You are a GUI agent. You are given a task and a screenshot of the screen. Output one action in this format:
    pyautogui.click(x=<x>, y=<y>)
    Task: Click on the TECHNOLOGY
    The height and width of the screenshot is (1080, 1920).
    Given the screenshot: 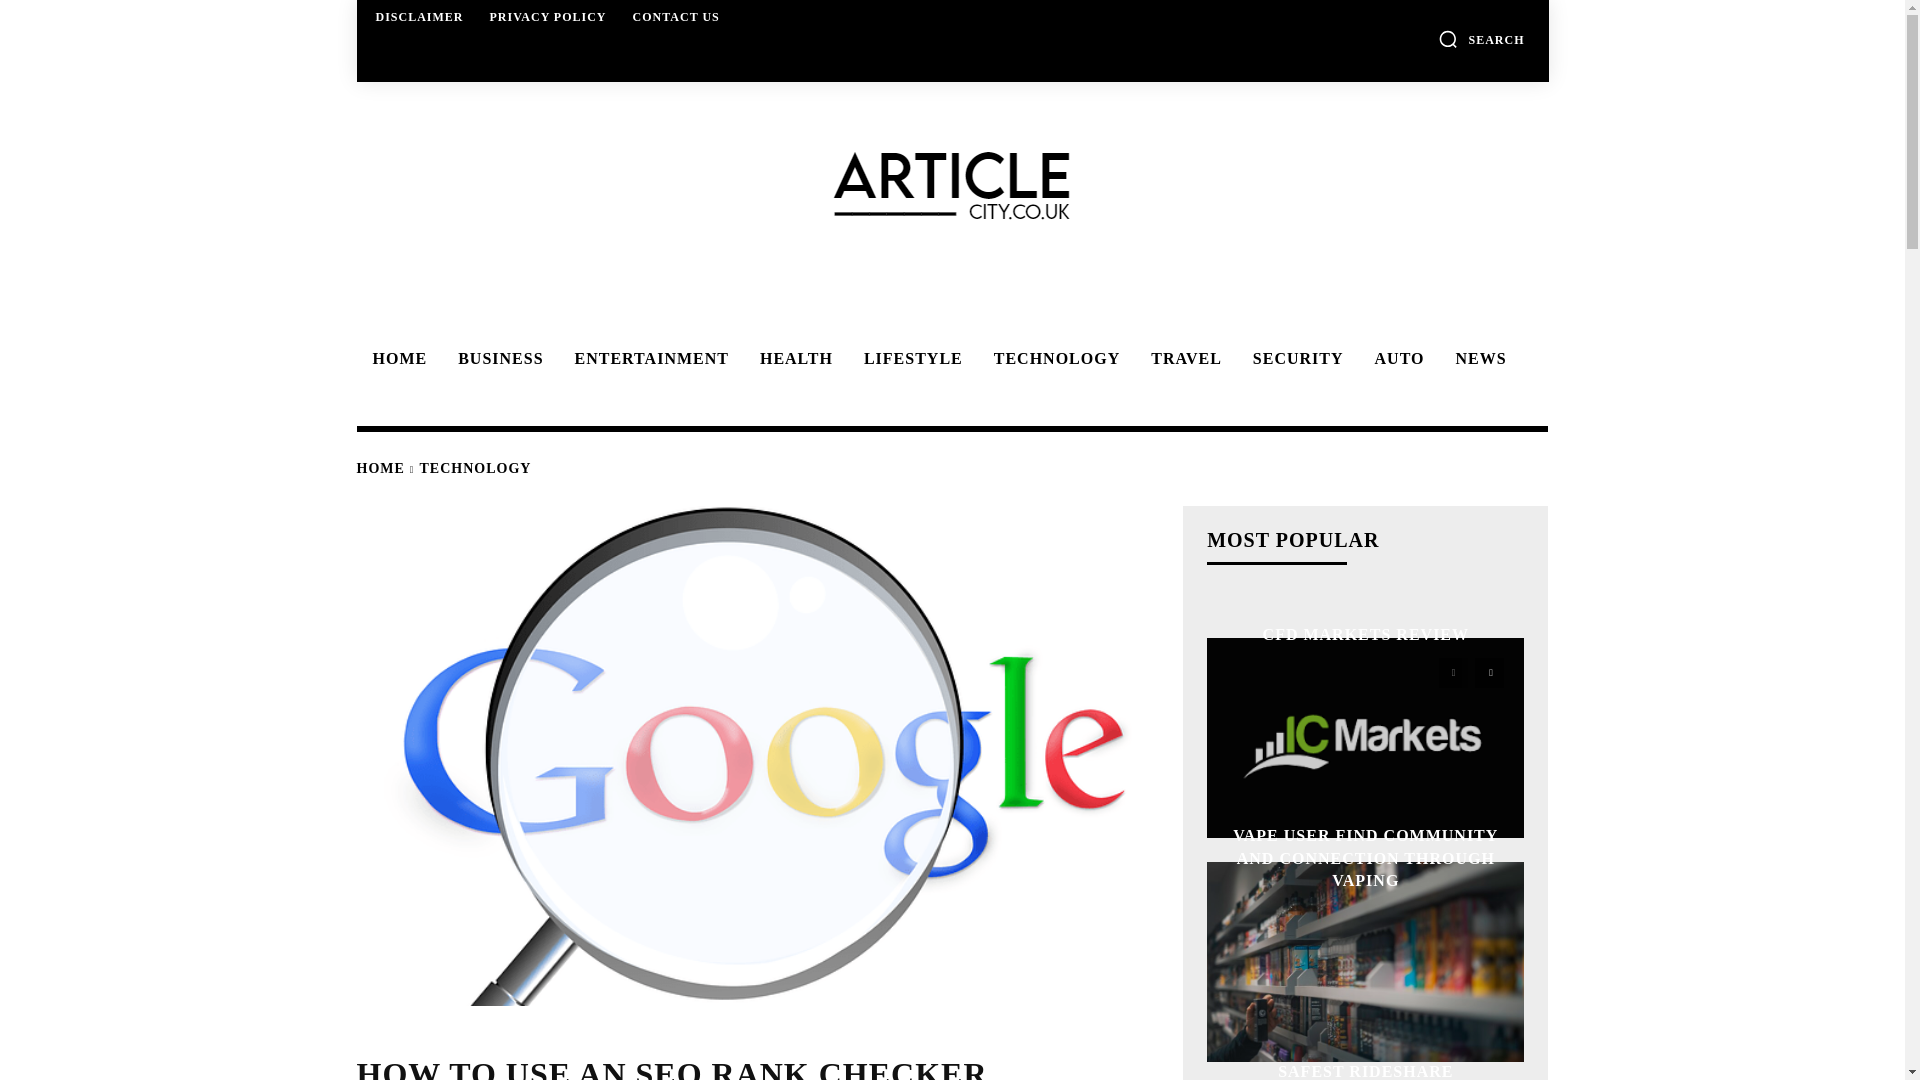 What is the action you would take?
    pyautogui.click(x=1054, y=359)
    